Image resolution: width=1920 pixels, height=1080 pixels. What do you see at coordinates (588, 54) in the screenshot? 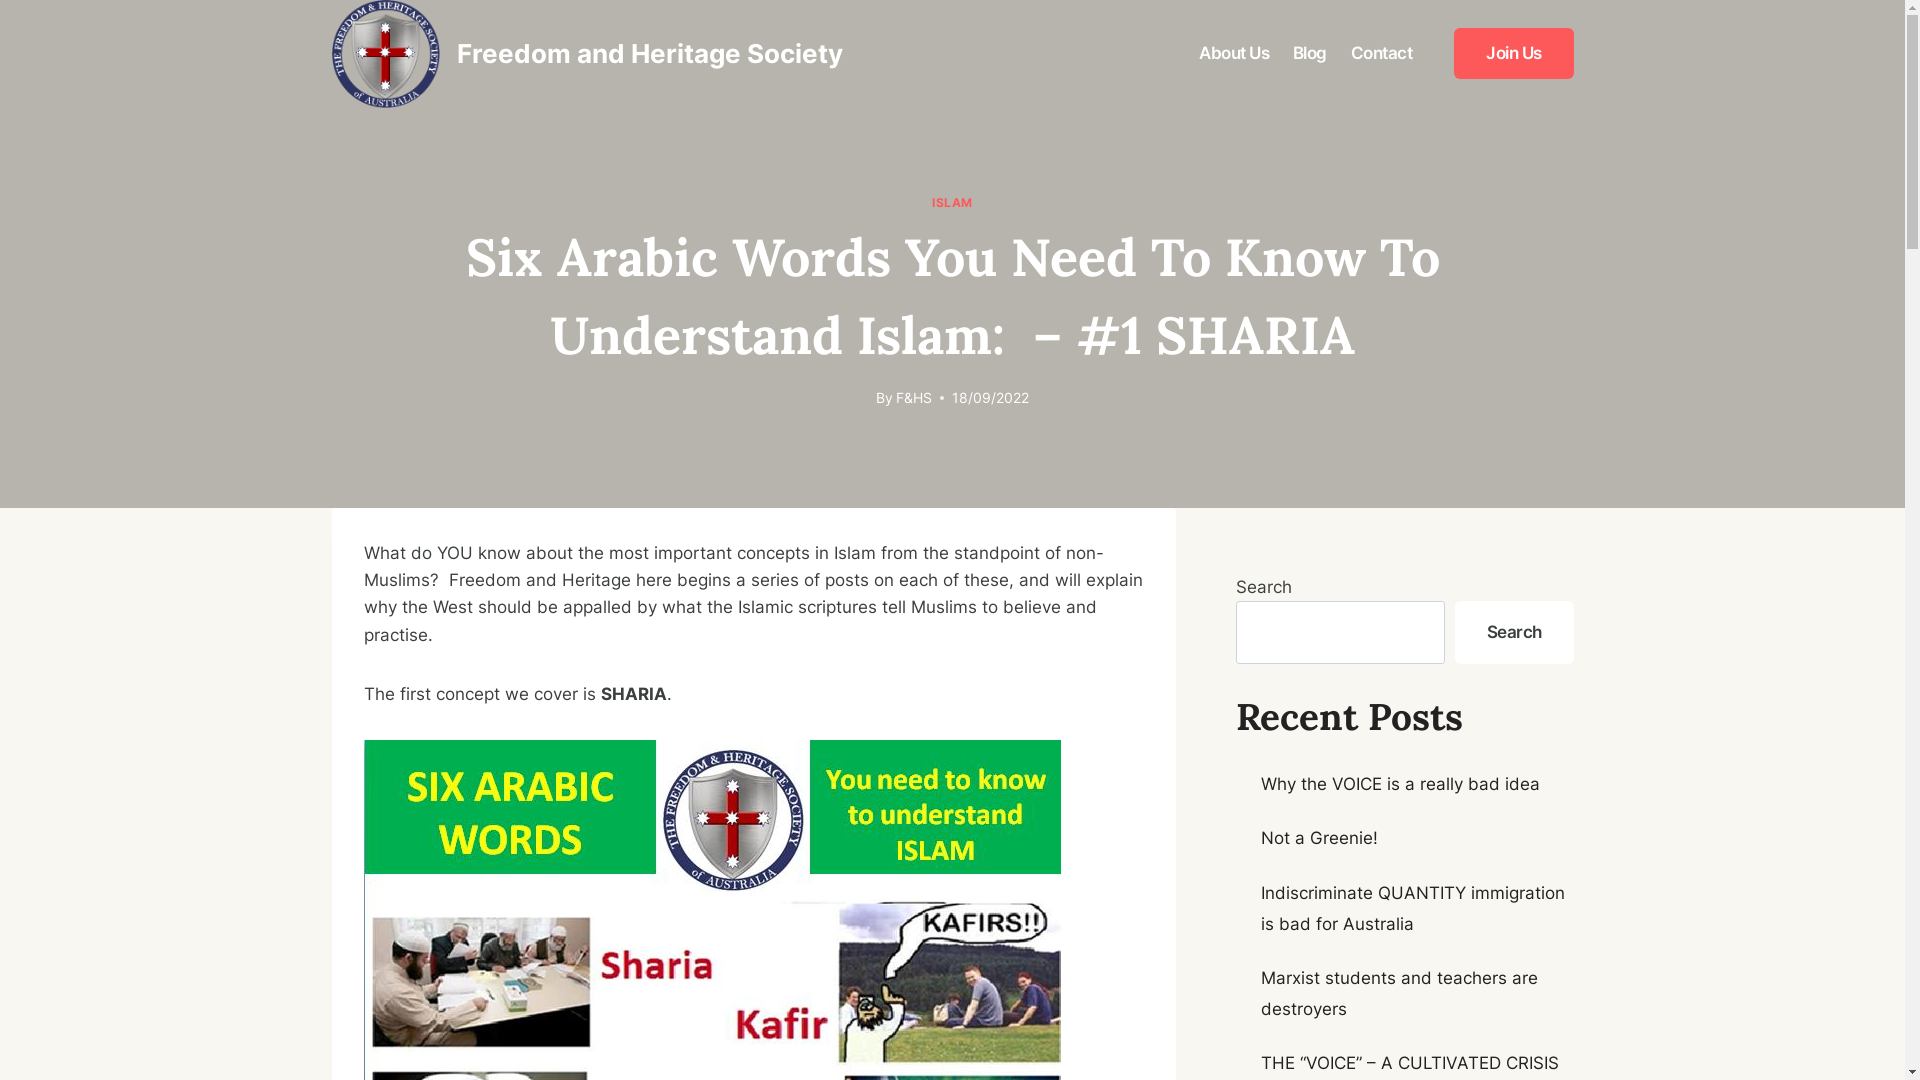
I see `Freedom and Heritage Society` at bounding box center [588, 54].